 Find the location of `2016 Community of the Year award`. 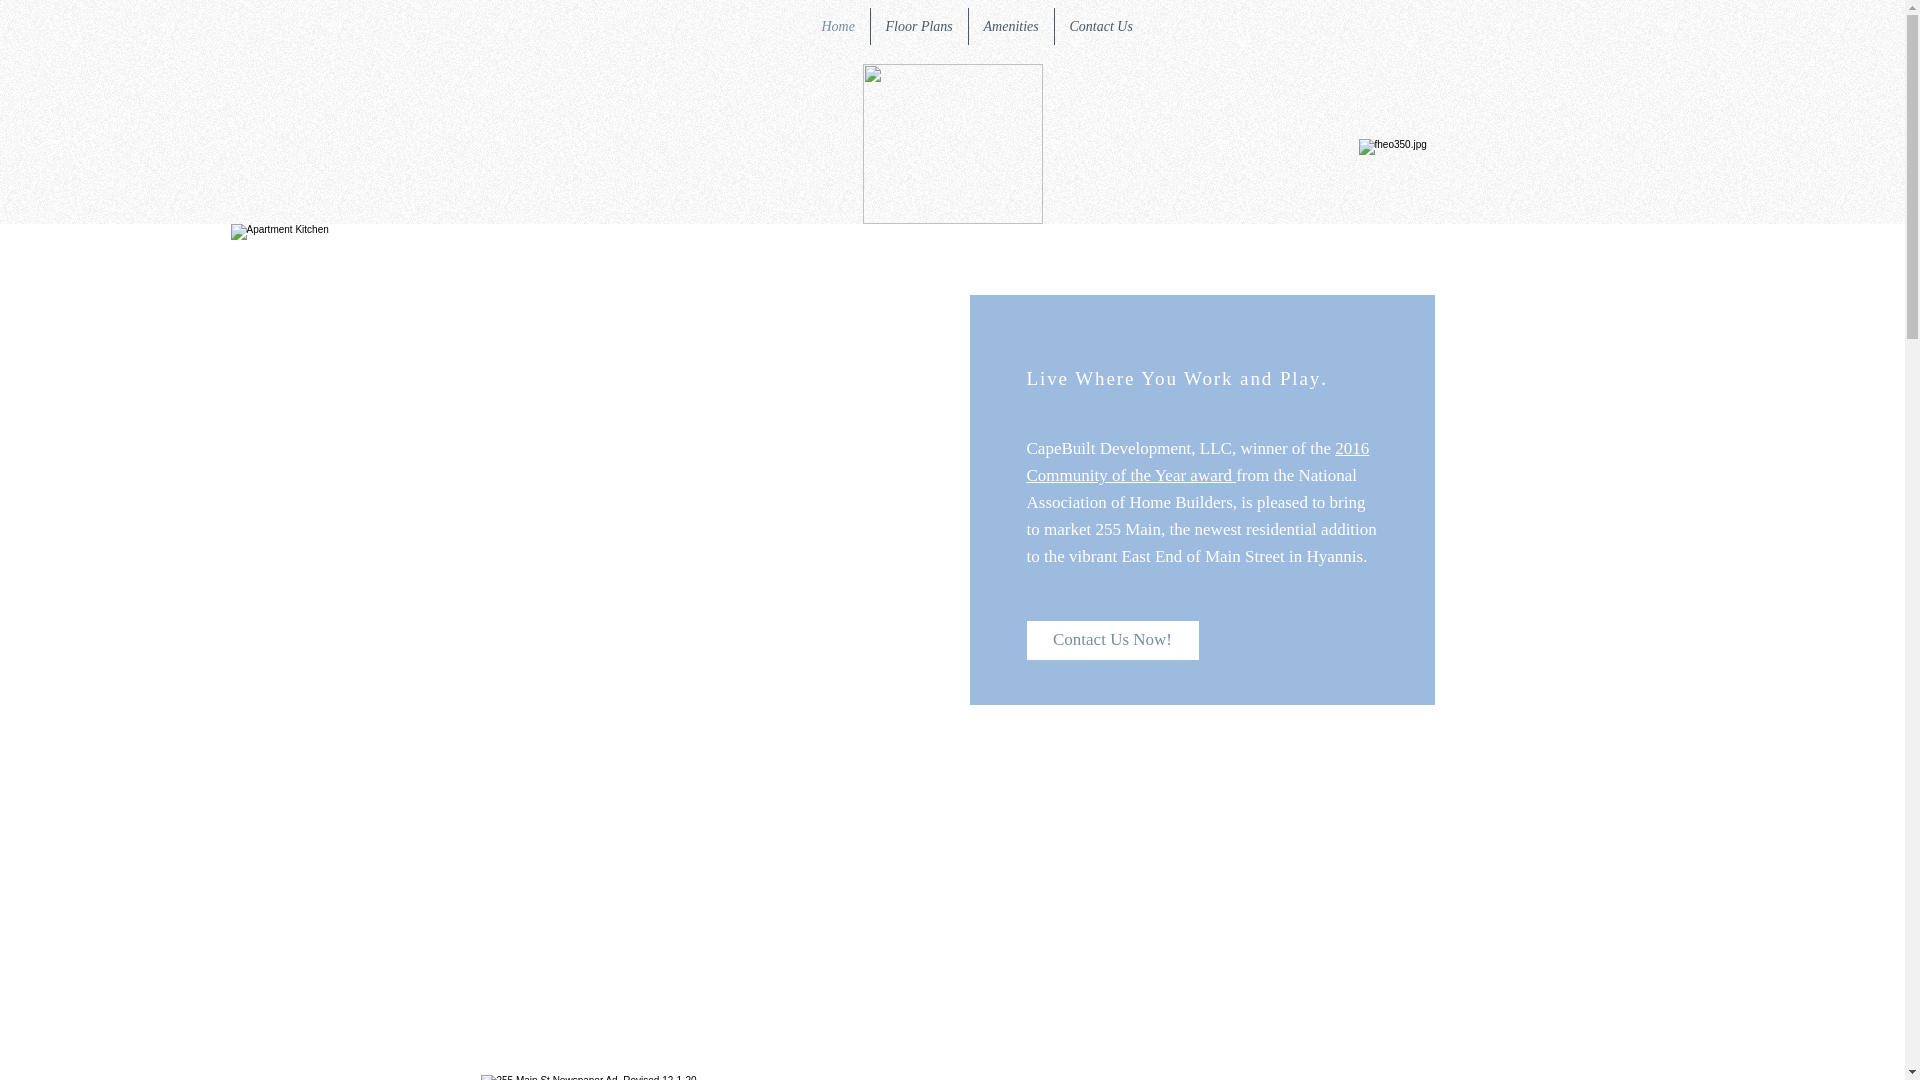

2016 Community of the Year award is located at coordinates (1198, 462).